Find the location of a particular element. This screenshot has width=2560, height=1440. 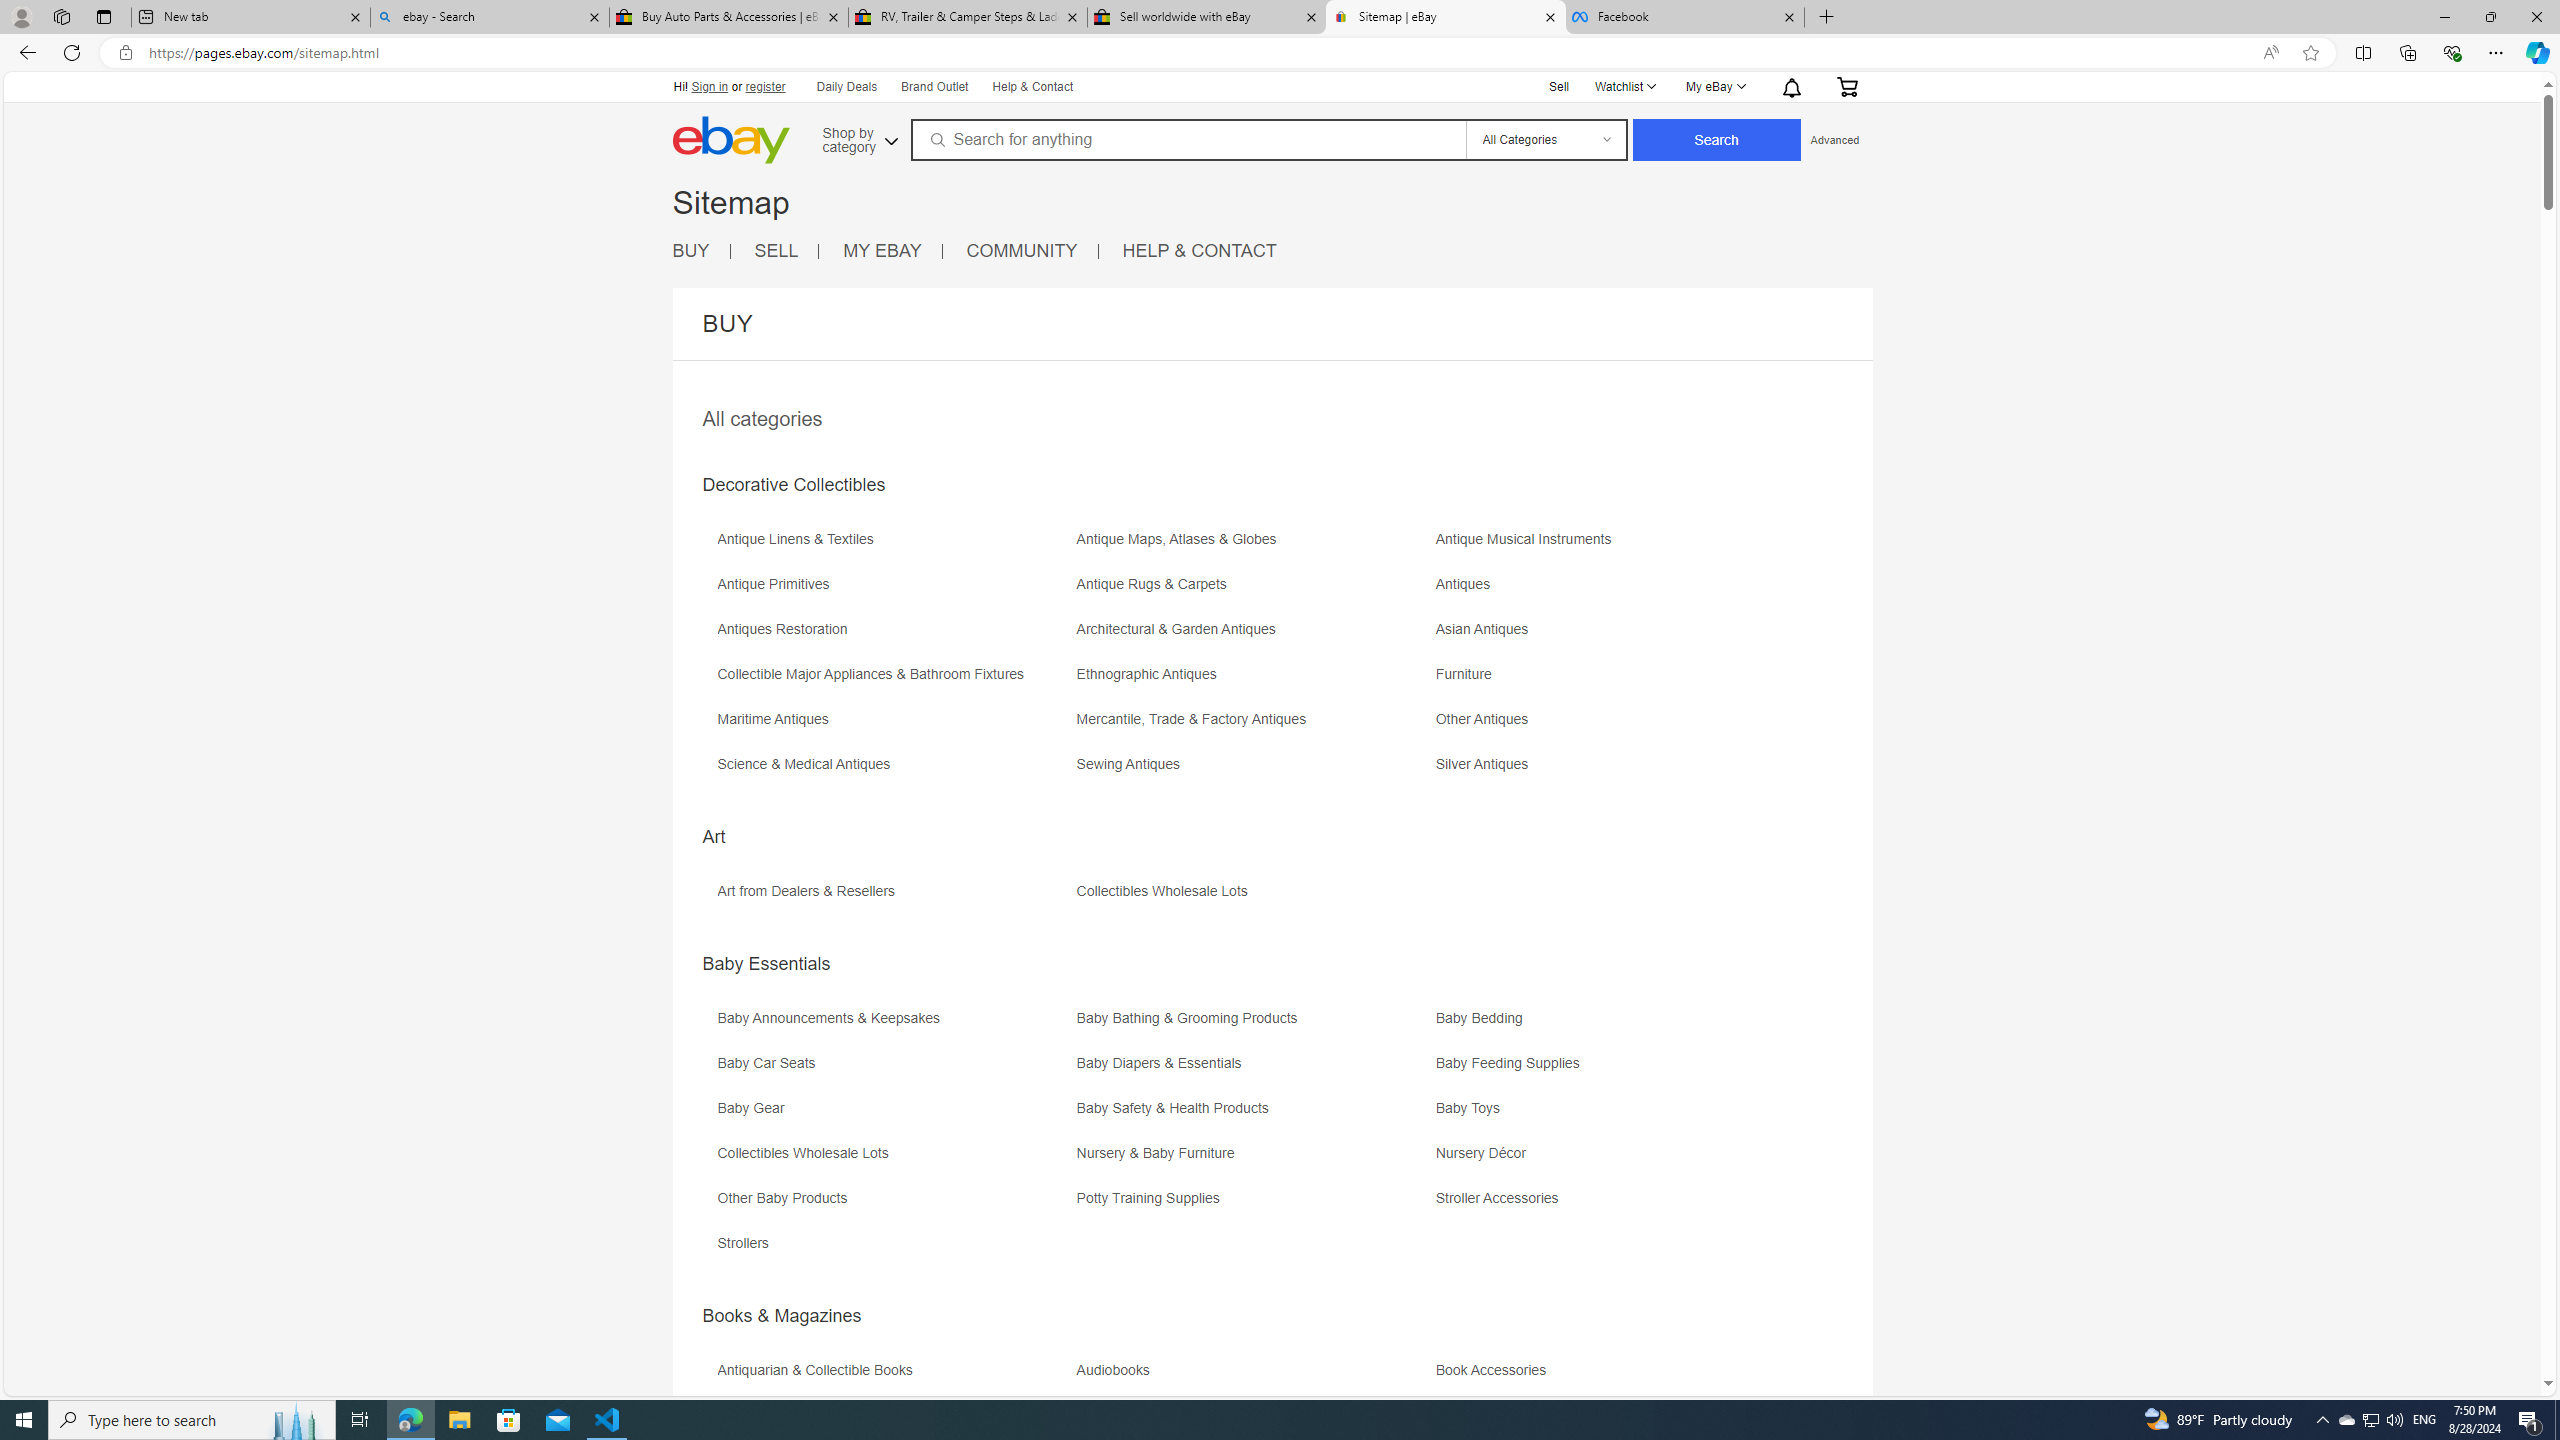

All categories is located at coordinates (761, 418).